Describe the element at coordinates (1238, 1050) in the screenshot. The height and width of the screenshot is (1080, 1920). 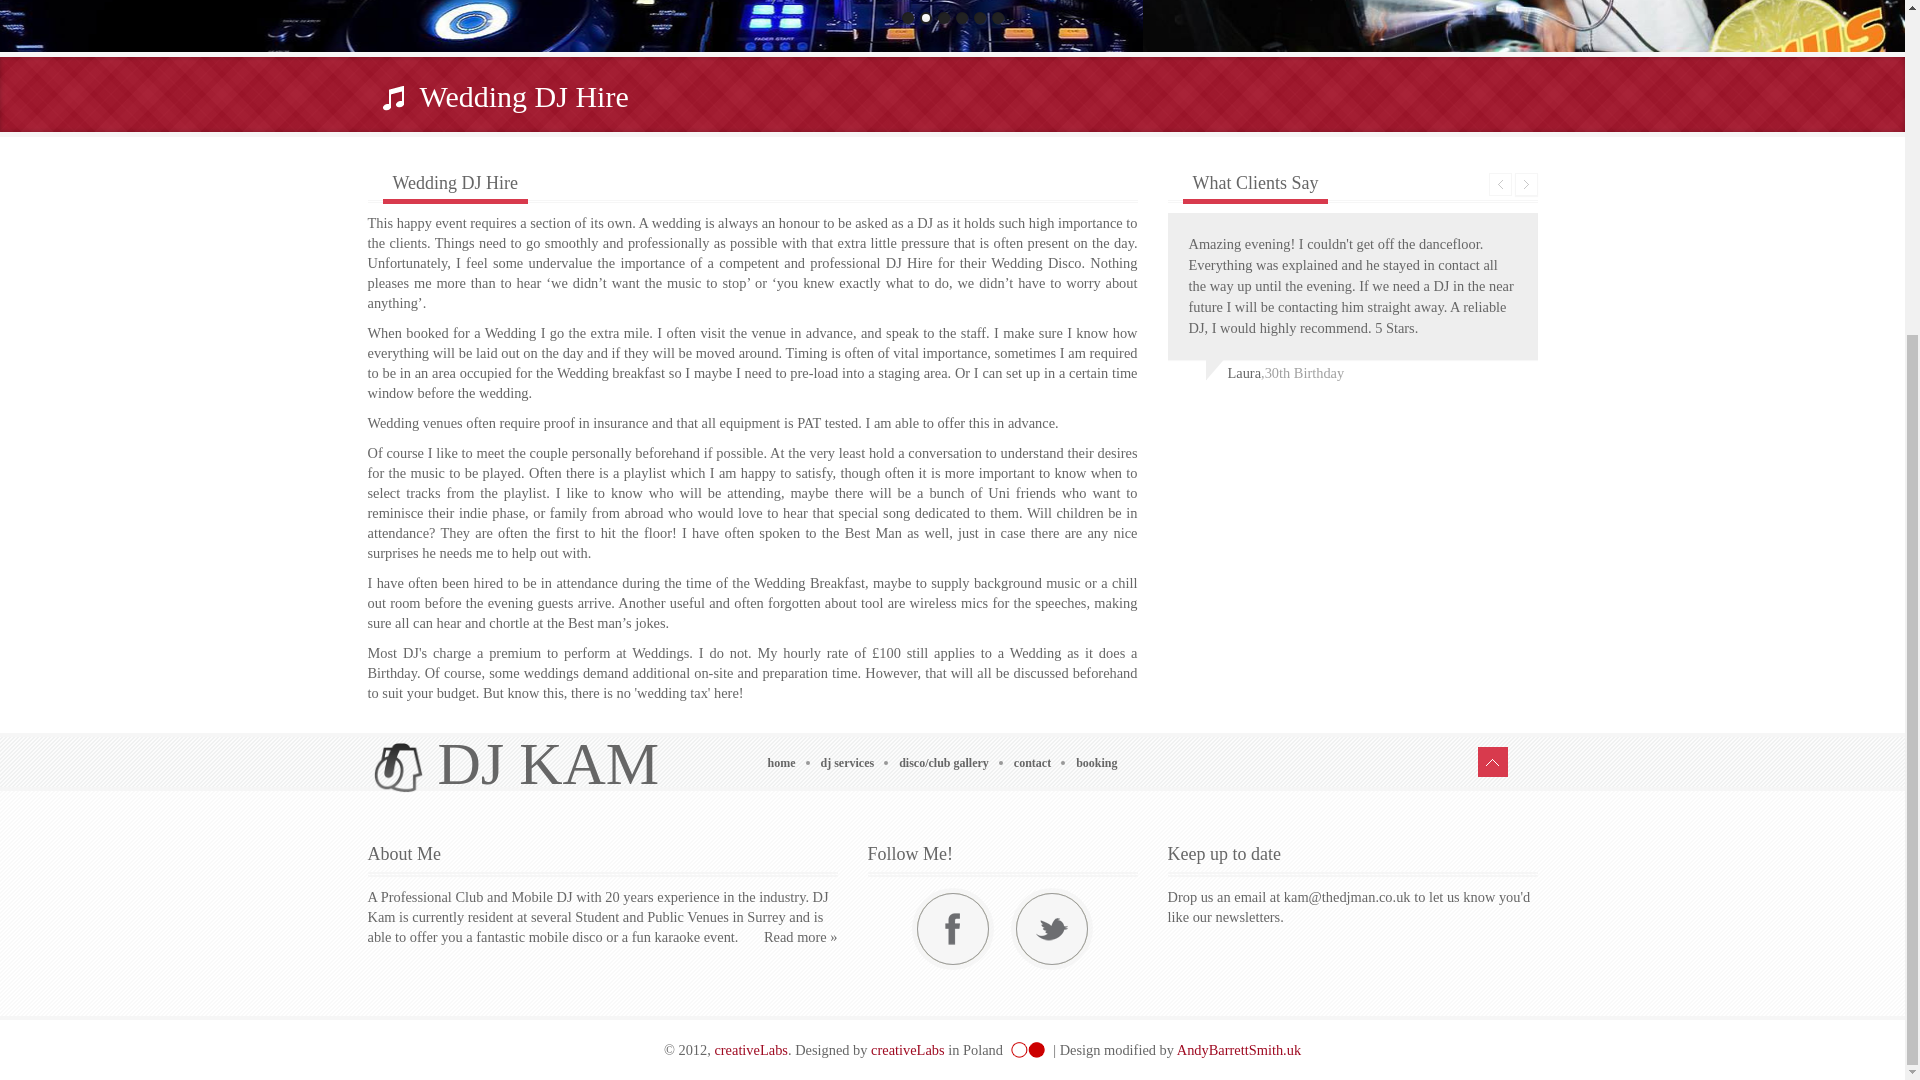
I see `AndyBarrettSmith.uk` at that location.